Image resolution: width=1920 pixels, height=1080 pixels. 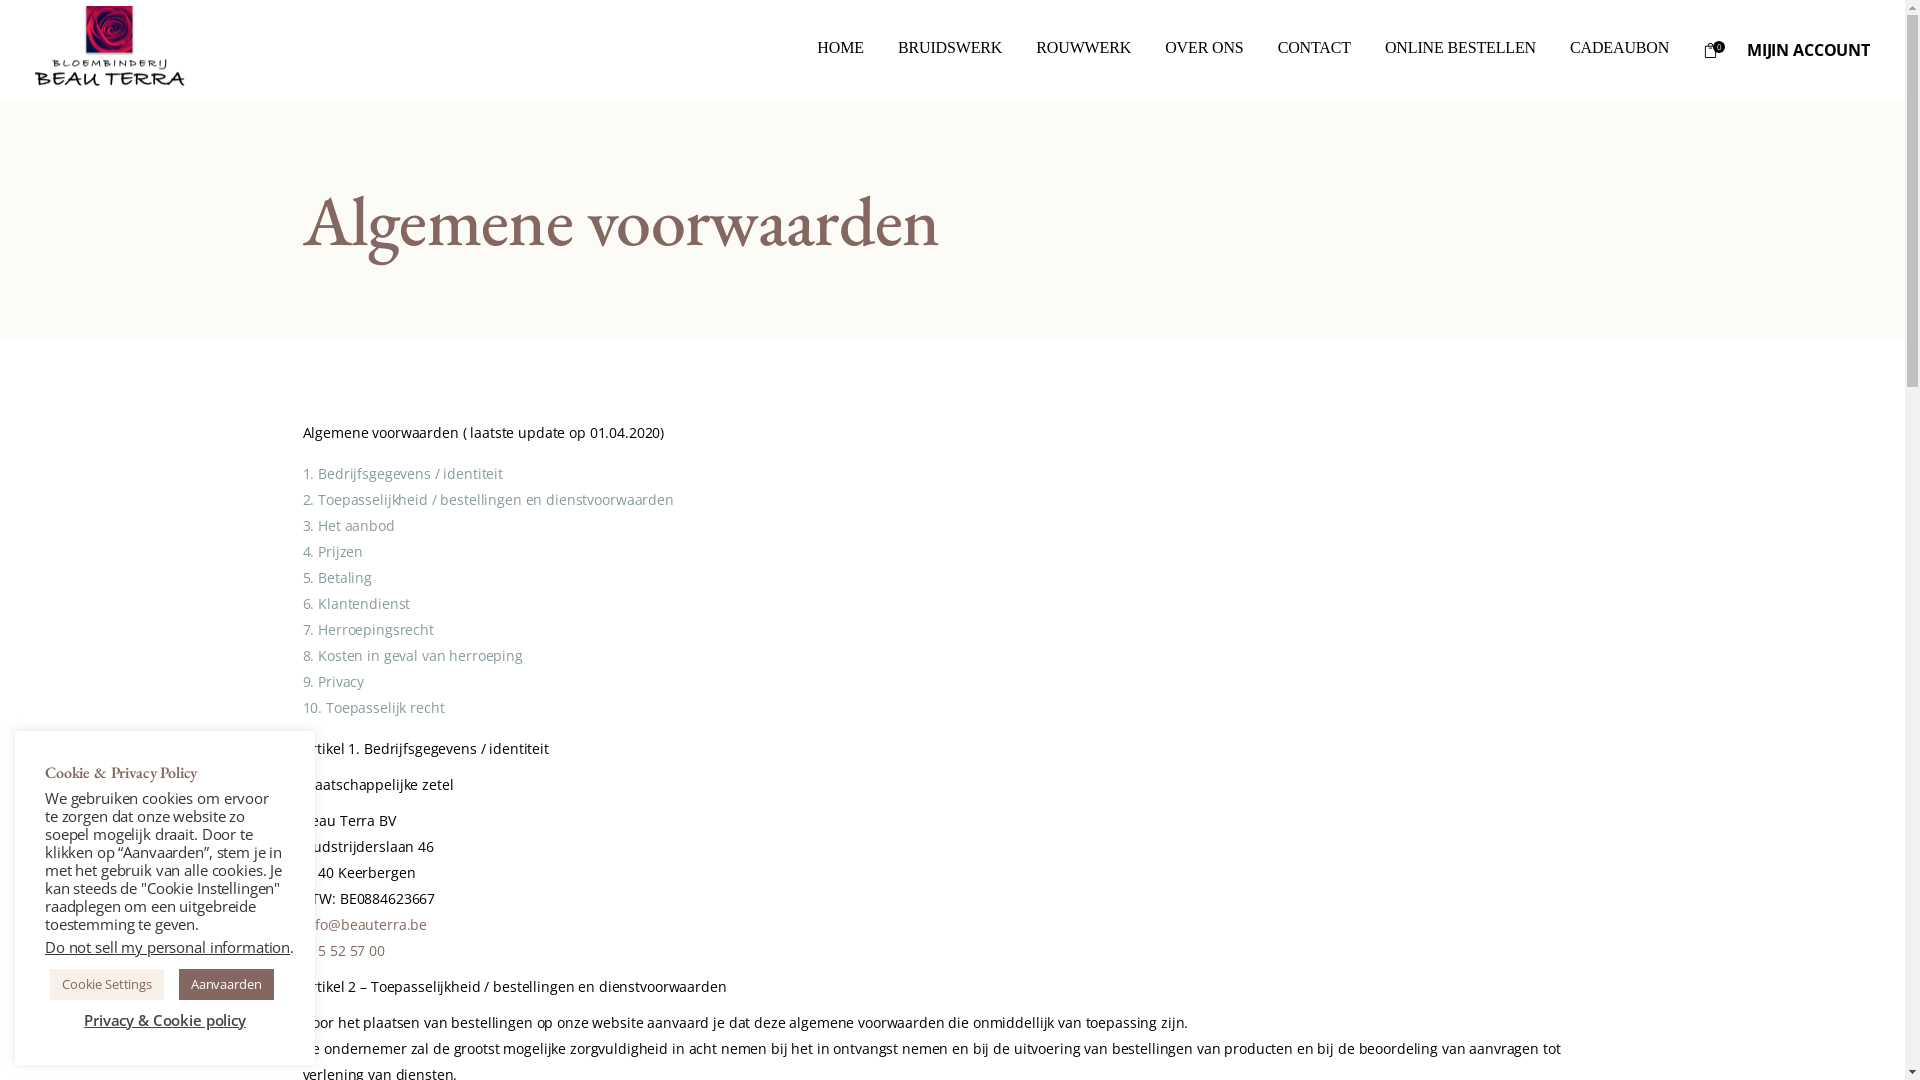 I want to click on BRUIDSWERK, so click(x=950, y=50).